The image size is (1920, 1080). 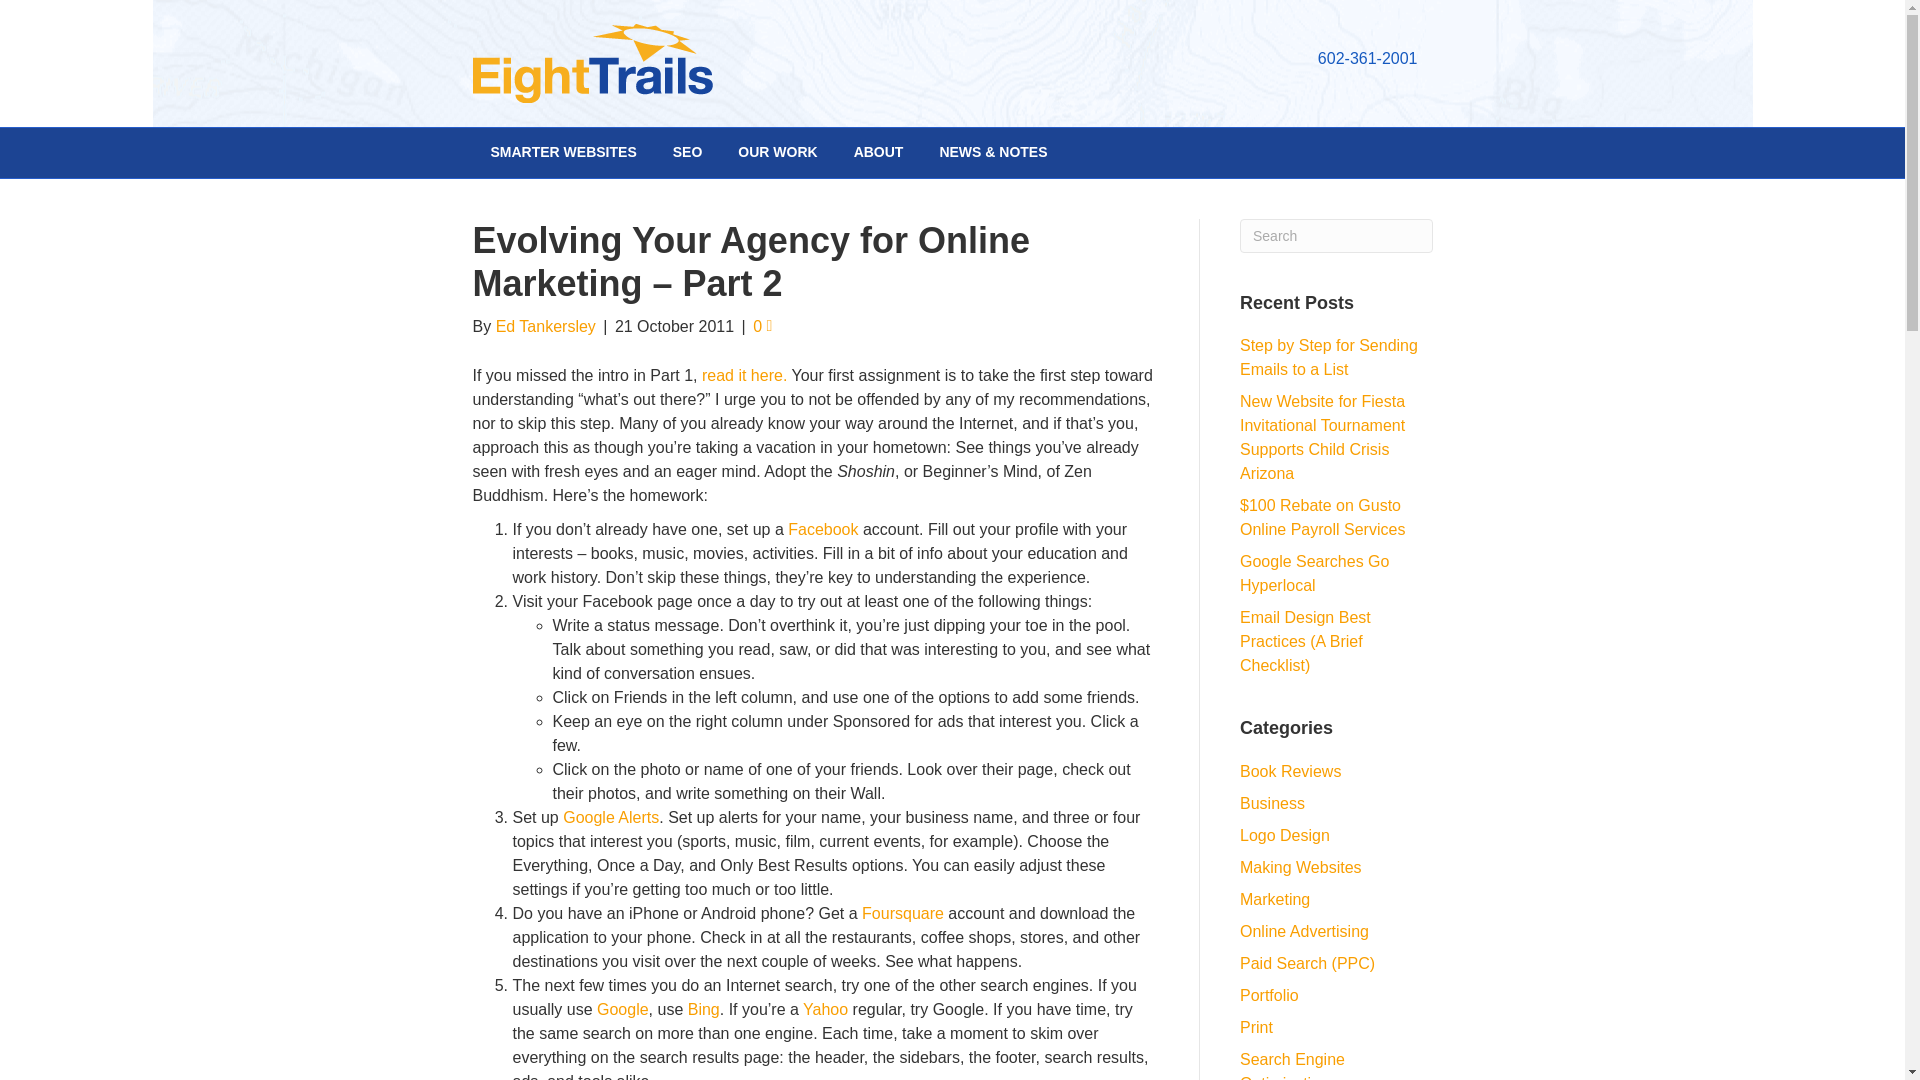 I want to click on SEO, so click(x=688, y=153).